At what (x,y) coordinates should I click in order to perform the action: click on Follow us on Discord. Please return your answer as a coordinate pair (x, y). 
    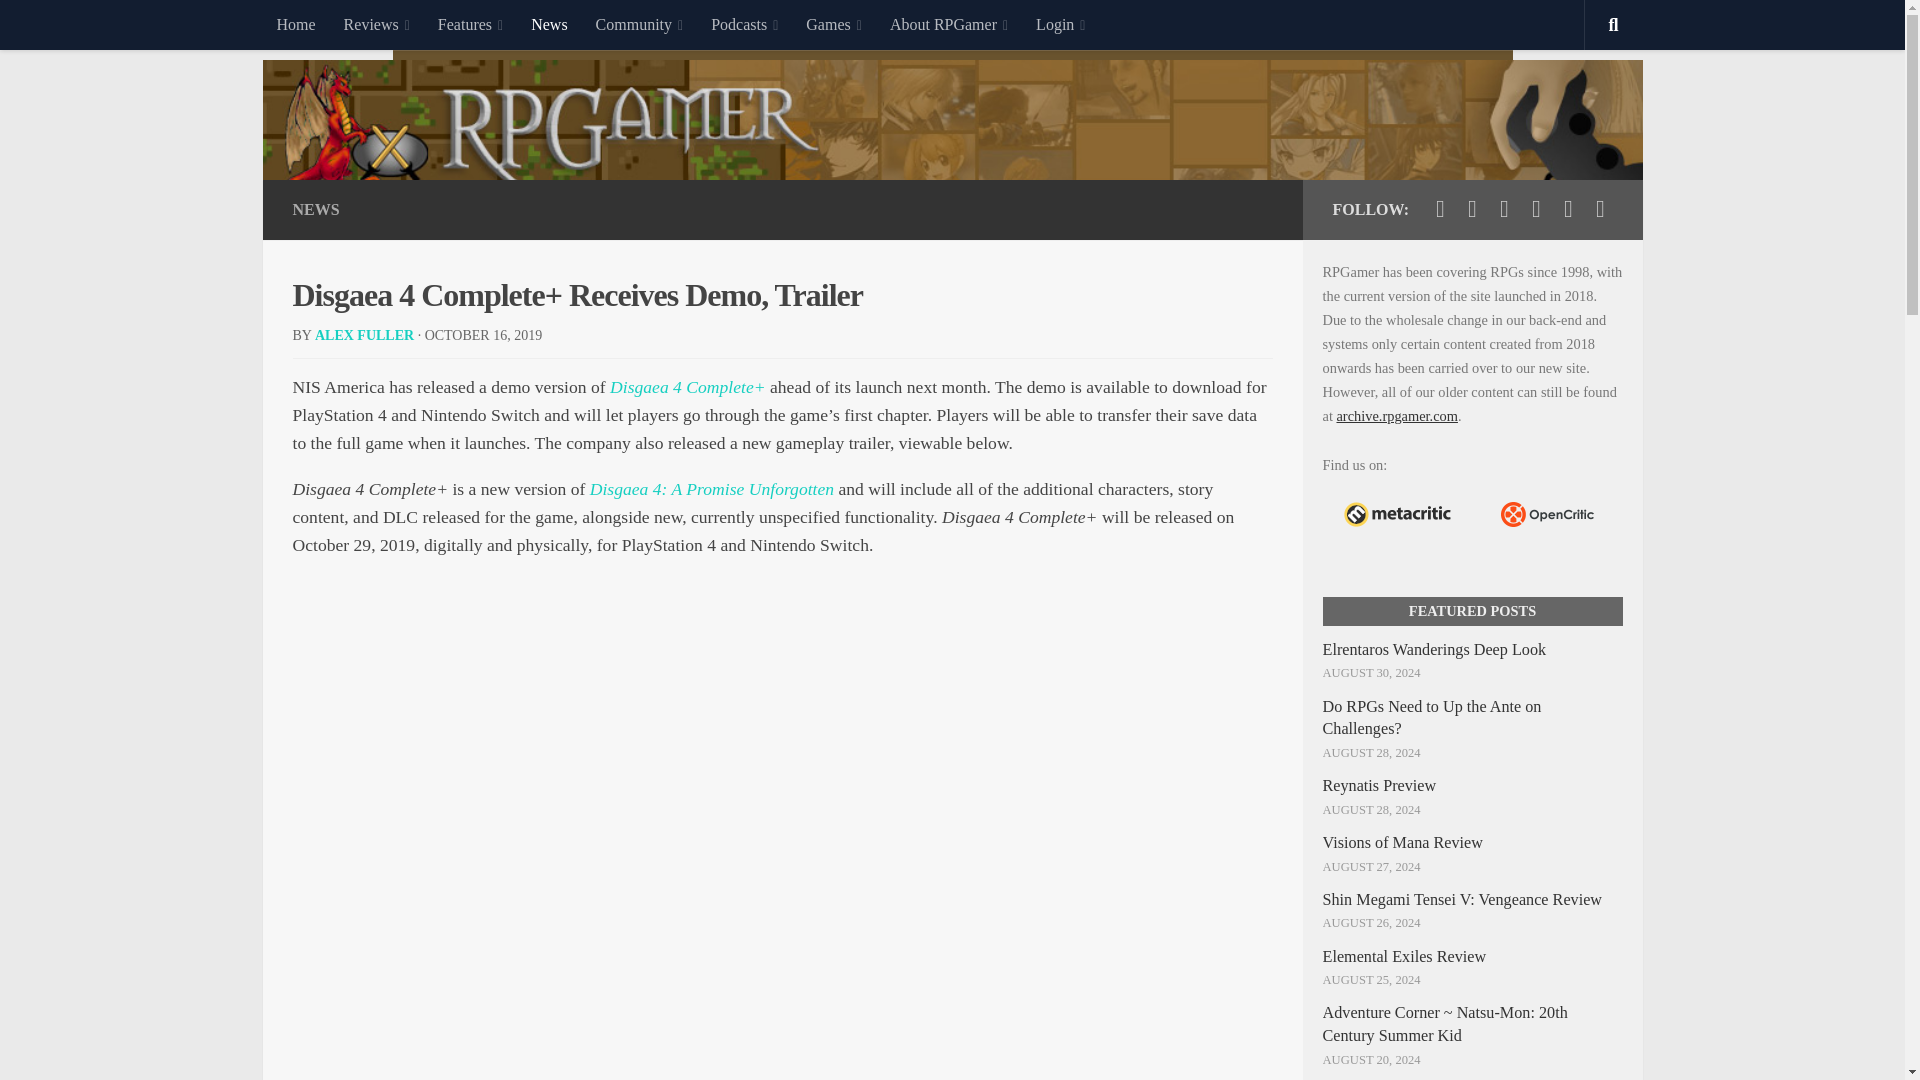
    Looking at the image, I should click on (1568, 208).